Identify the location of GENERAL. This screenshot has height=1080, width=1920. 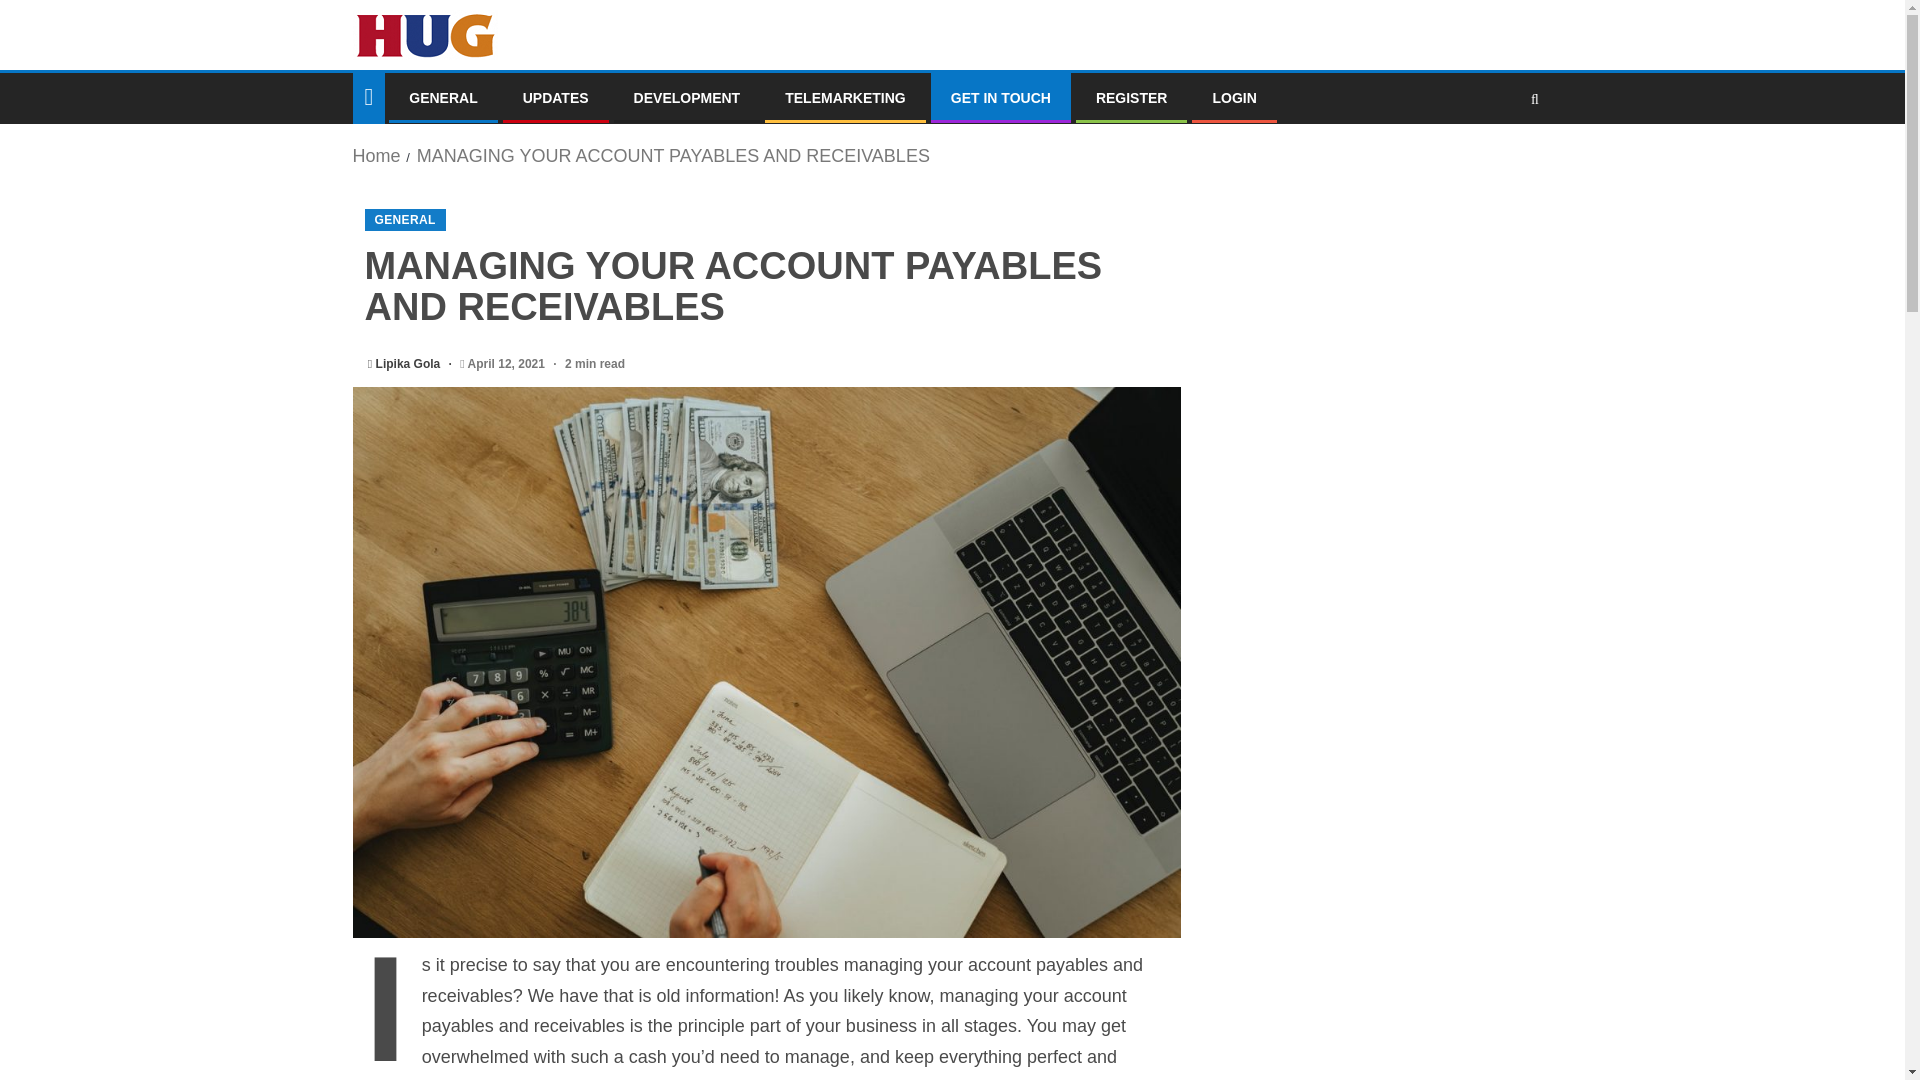
(404, 220).